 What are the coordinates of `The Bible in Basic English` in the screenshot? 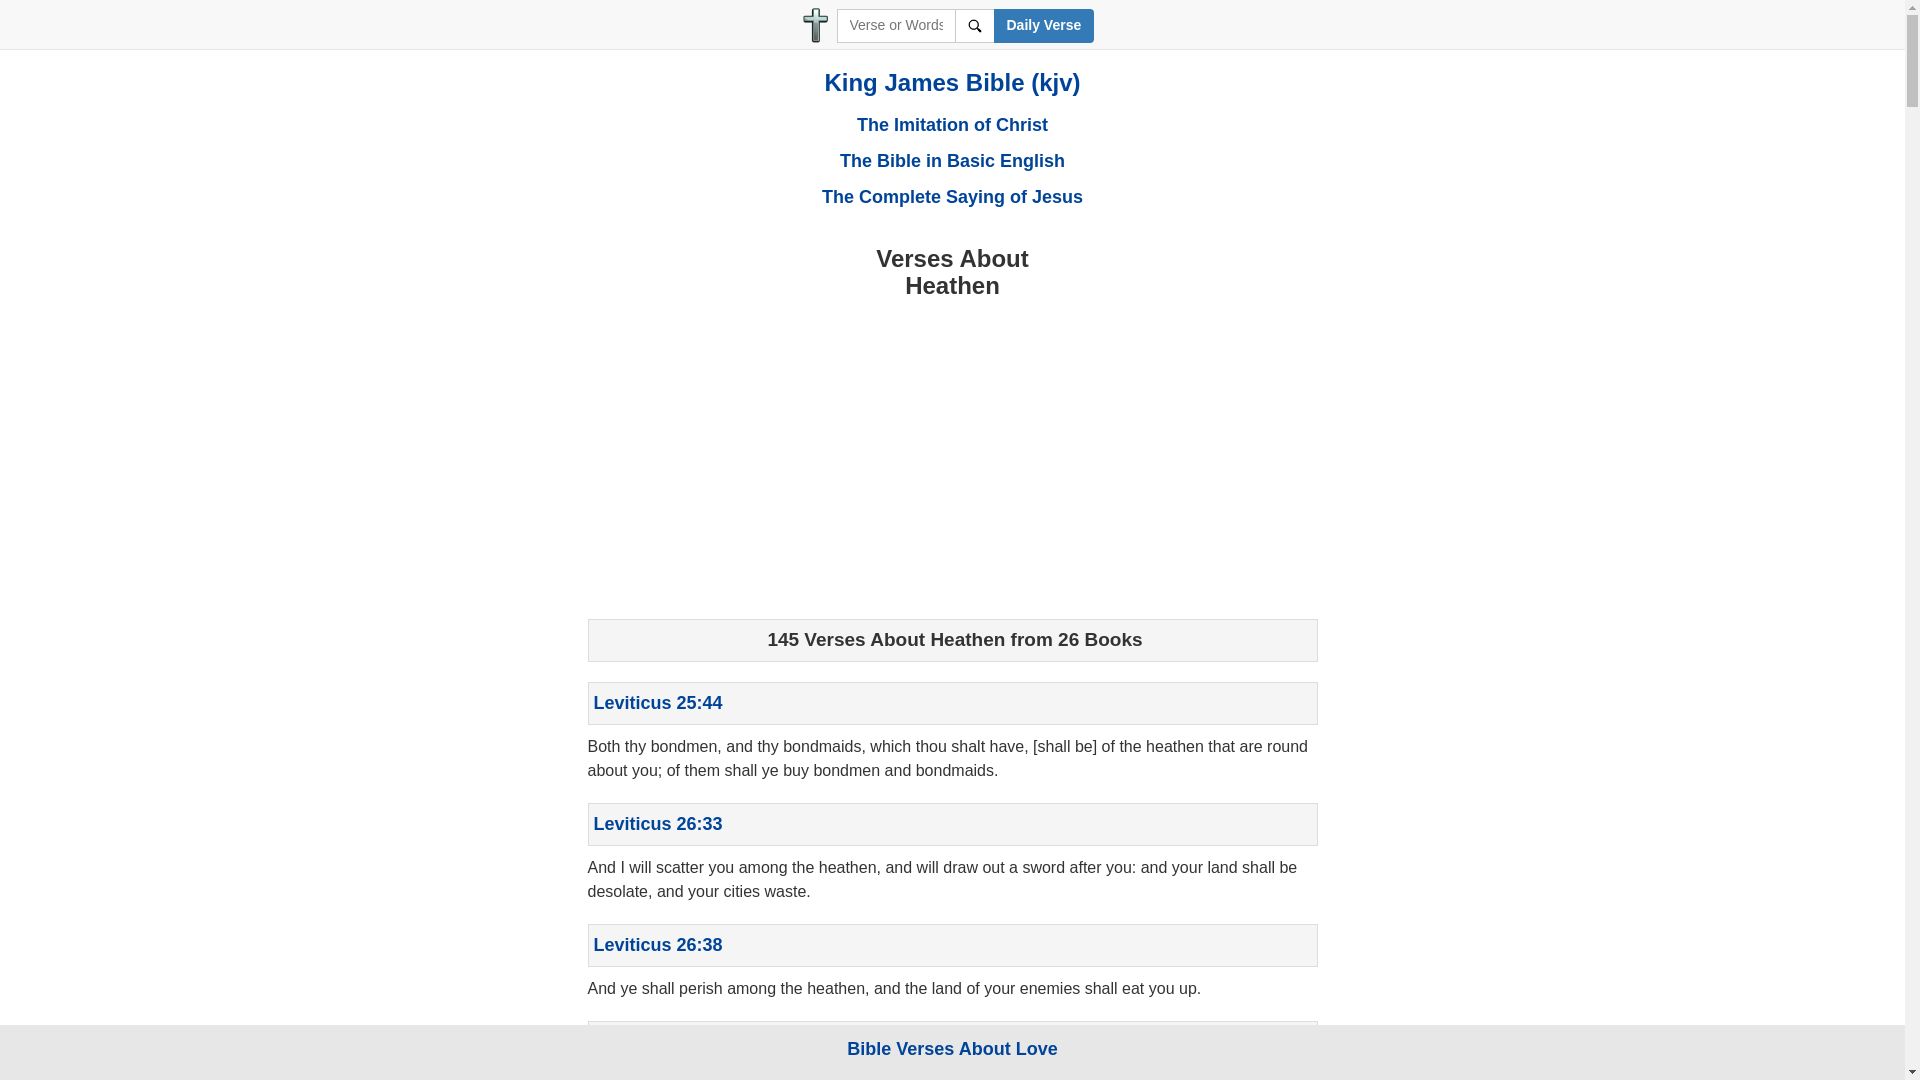 It's located at (952, 160).